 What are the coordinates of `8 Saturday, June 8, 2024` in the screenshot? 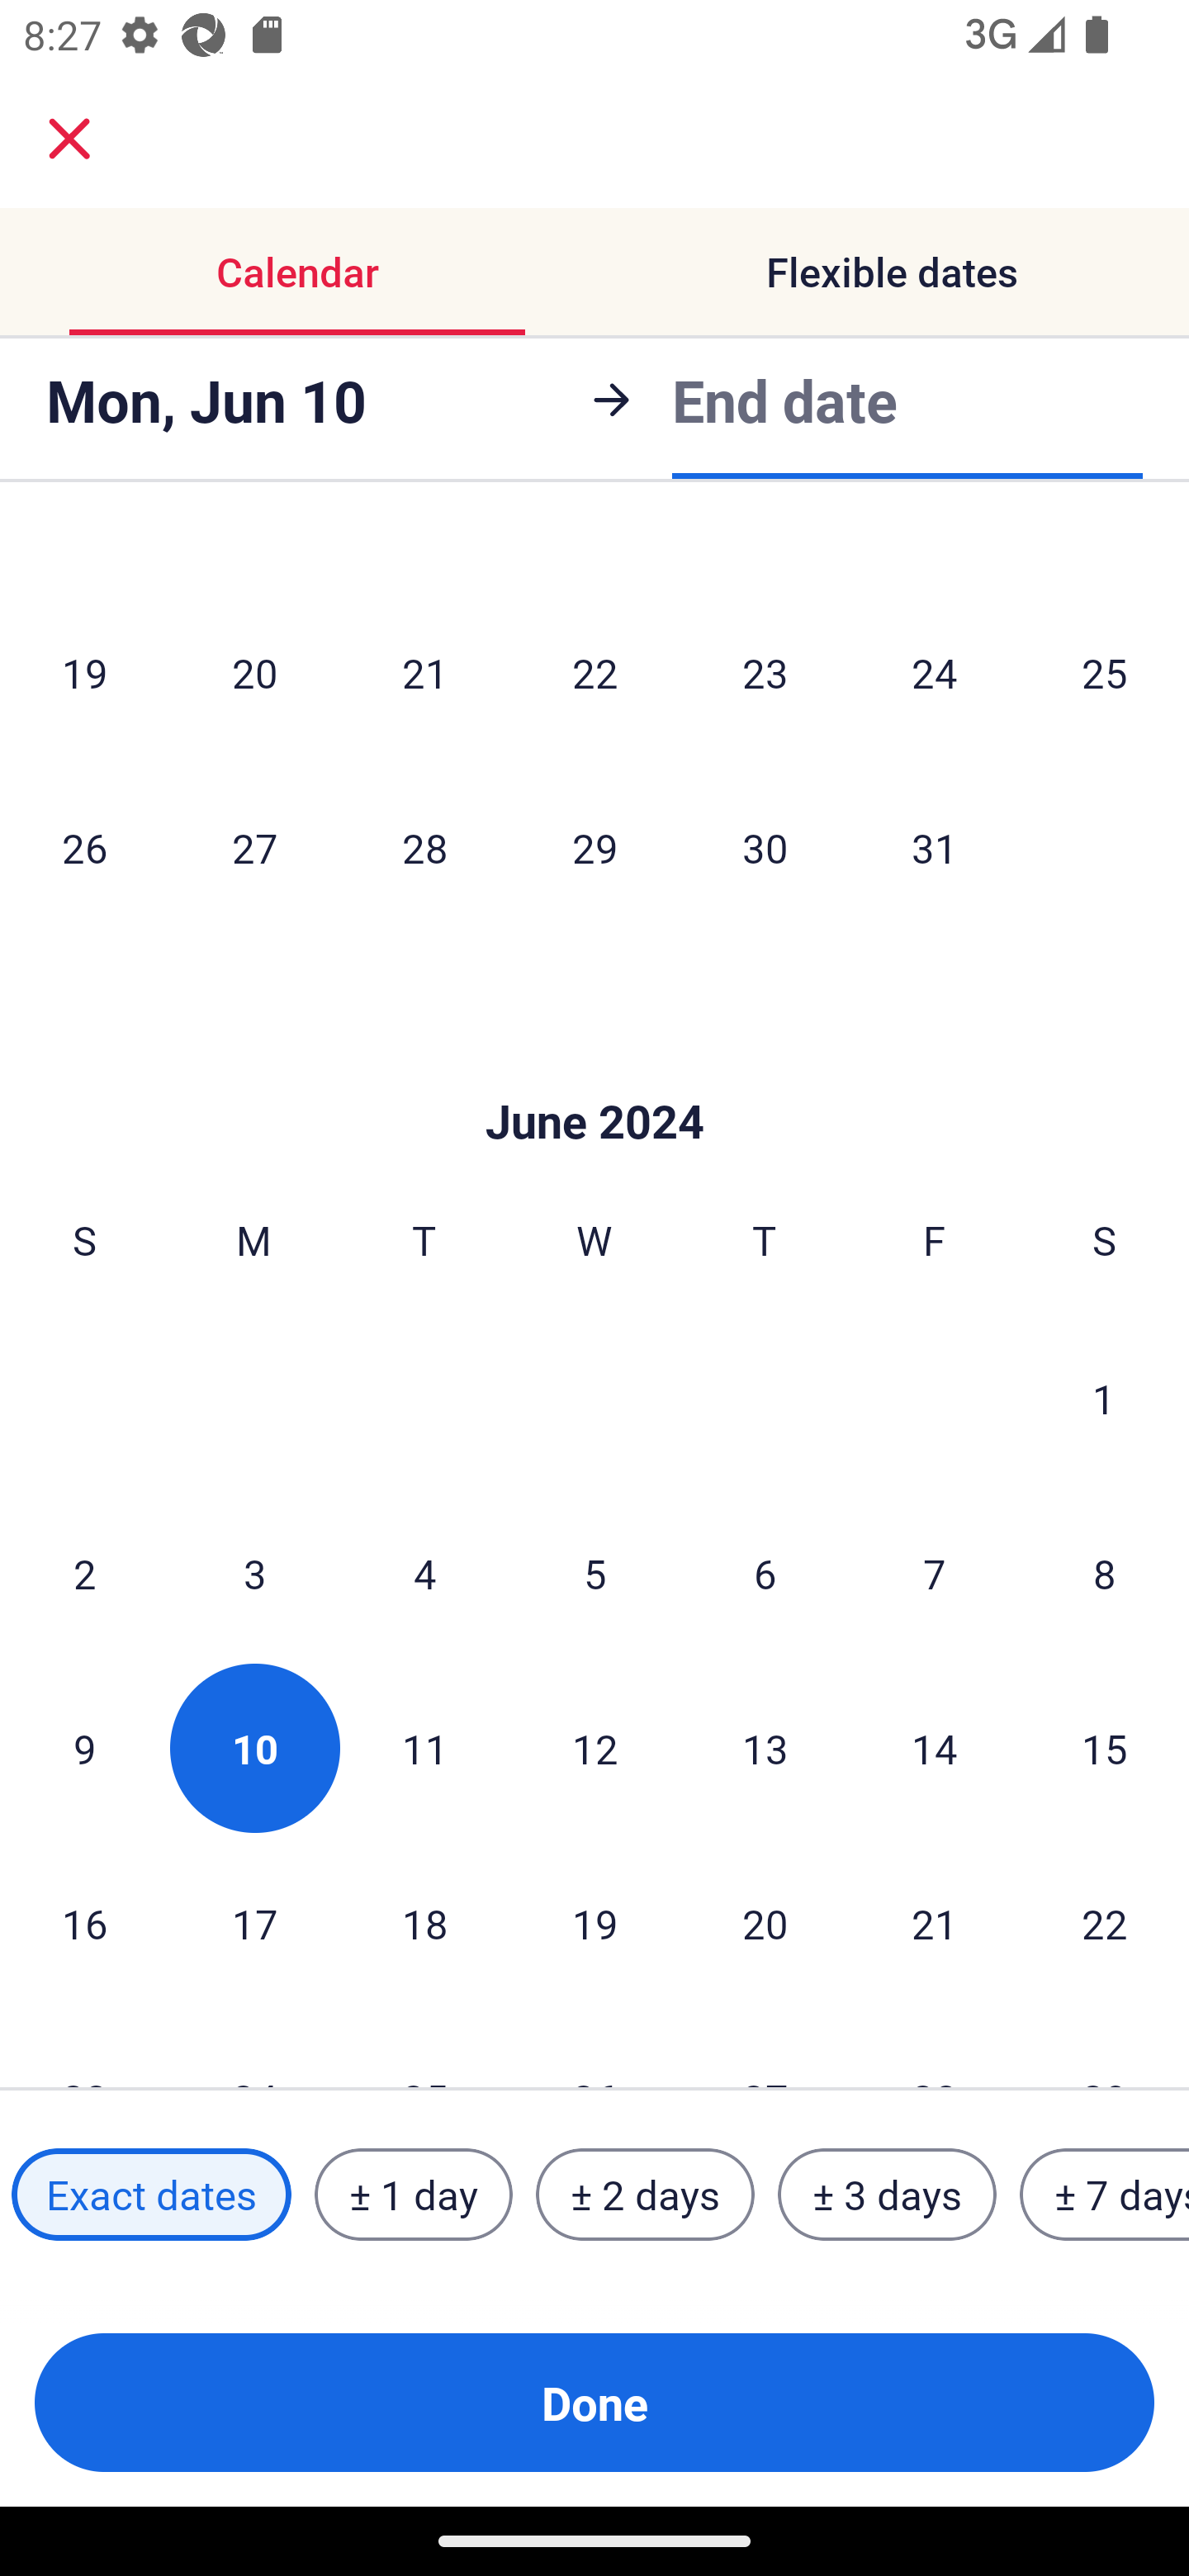 It's located at (1105, 1574).